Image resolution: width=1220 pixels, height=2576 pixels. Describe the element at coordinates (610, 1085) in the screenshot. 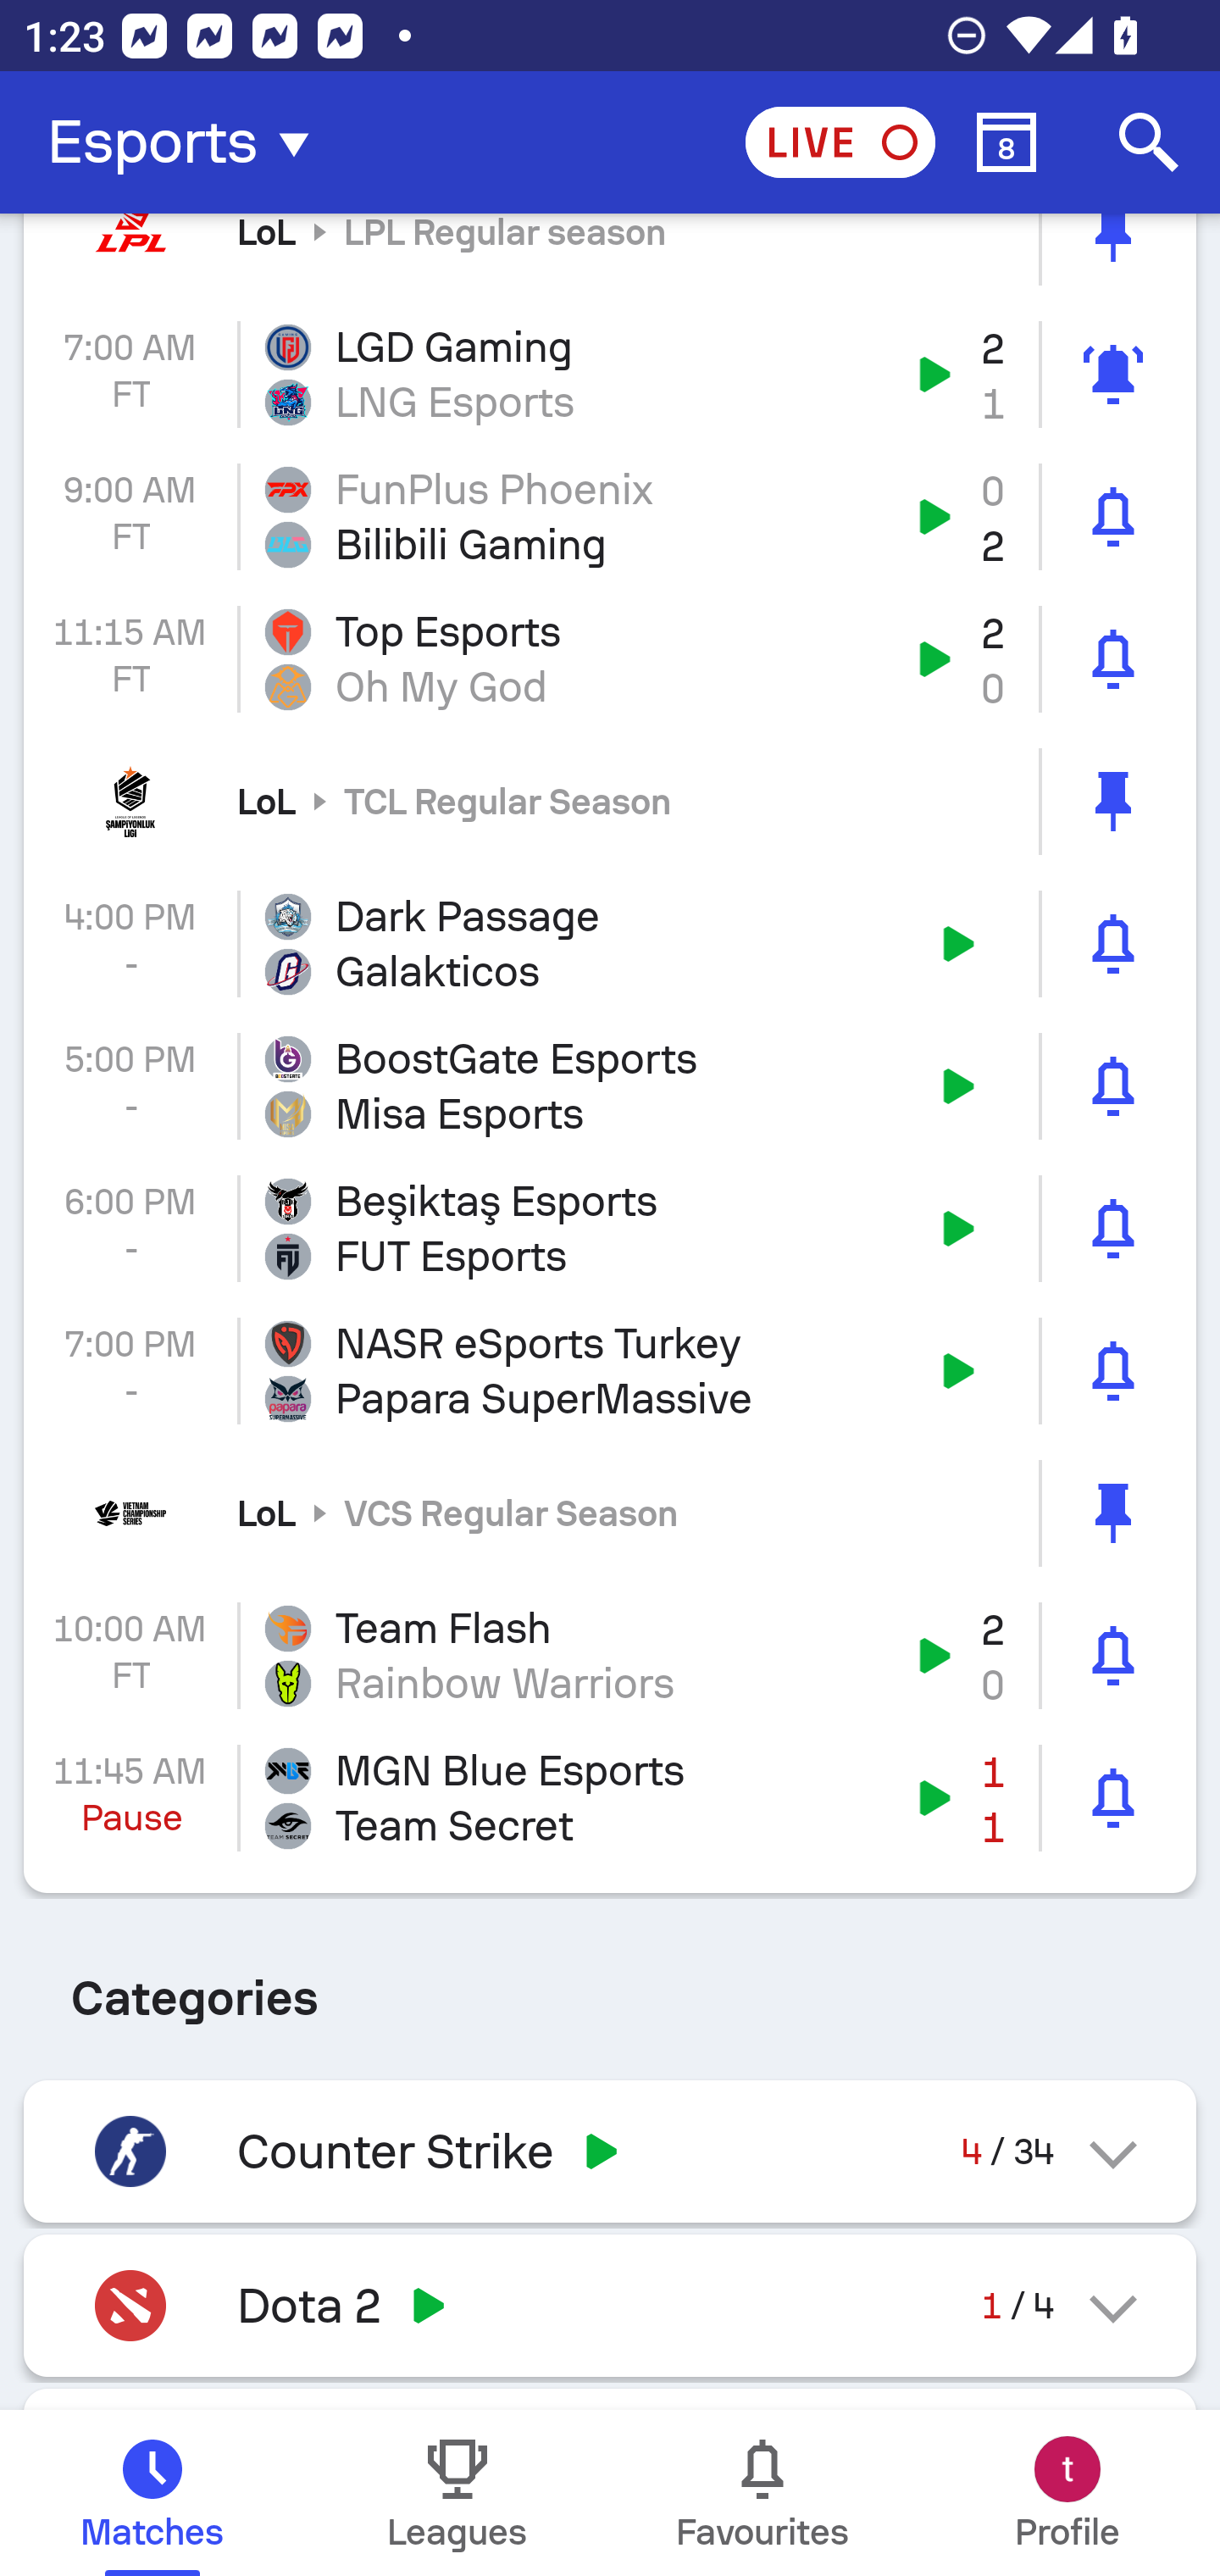

I see `5:00 PM - BoostGate Esports Misa Esports` at that location.